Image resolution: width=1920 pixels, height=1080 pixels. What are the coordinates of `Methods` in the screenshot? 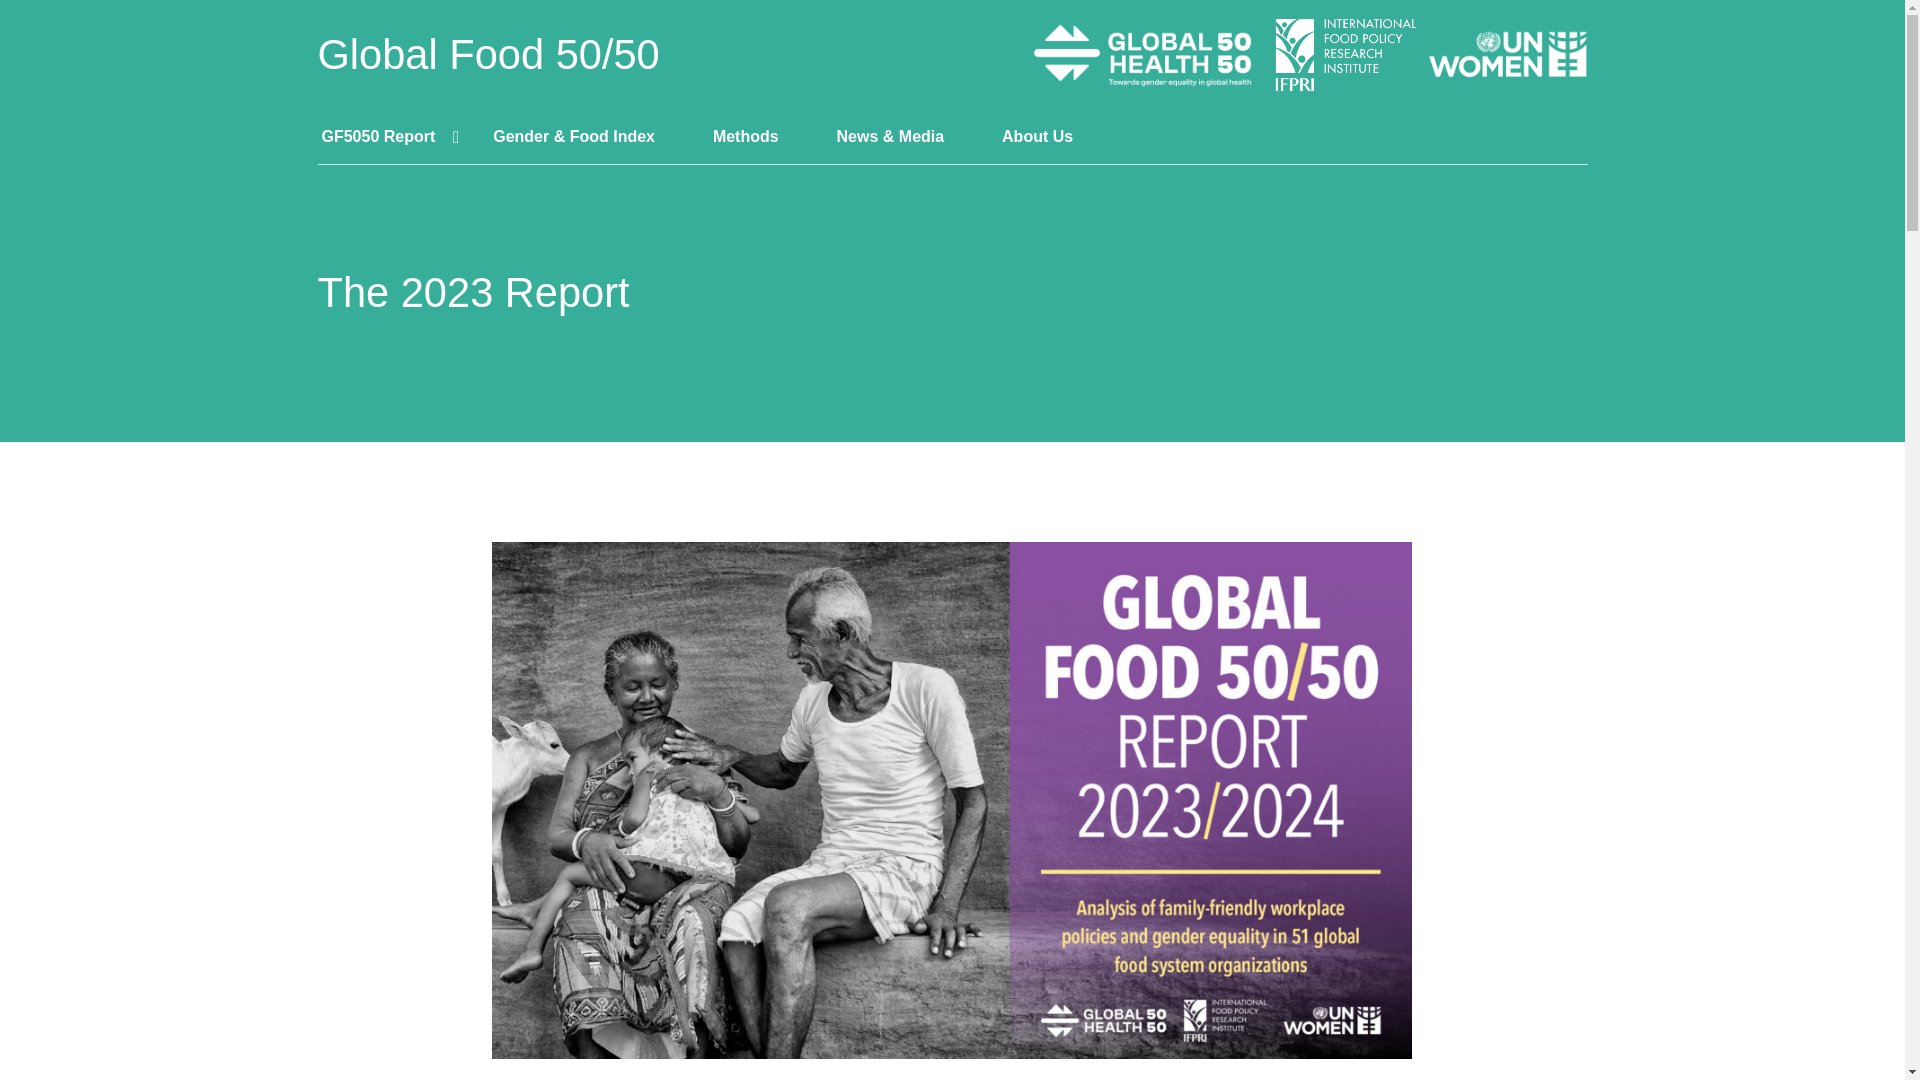 It's located at (746, 137).